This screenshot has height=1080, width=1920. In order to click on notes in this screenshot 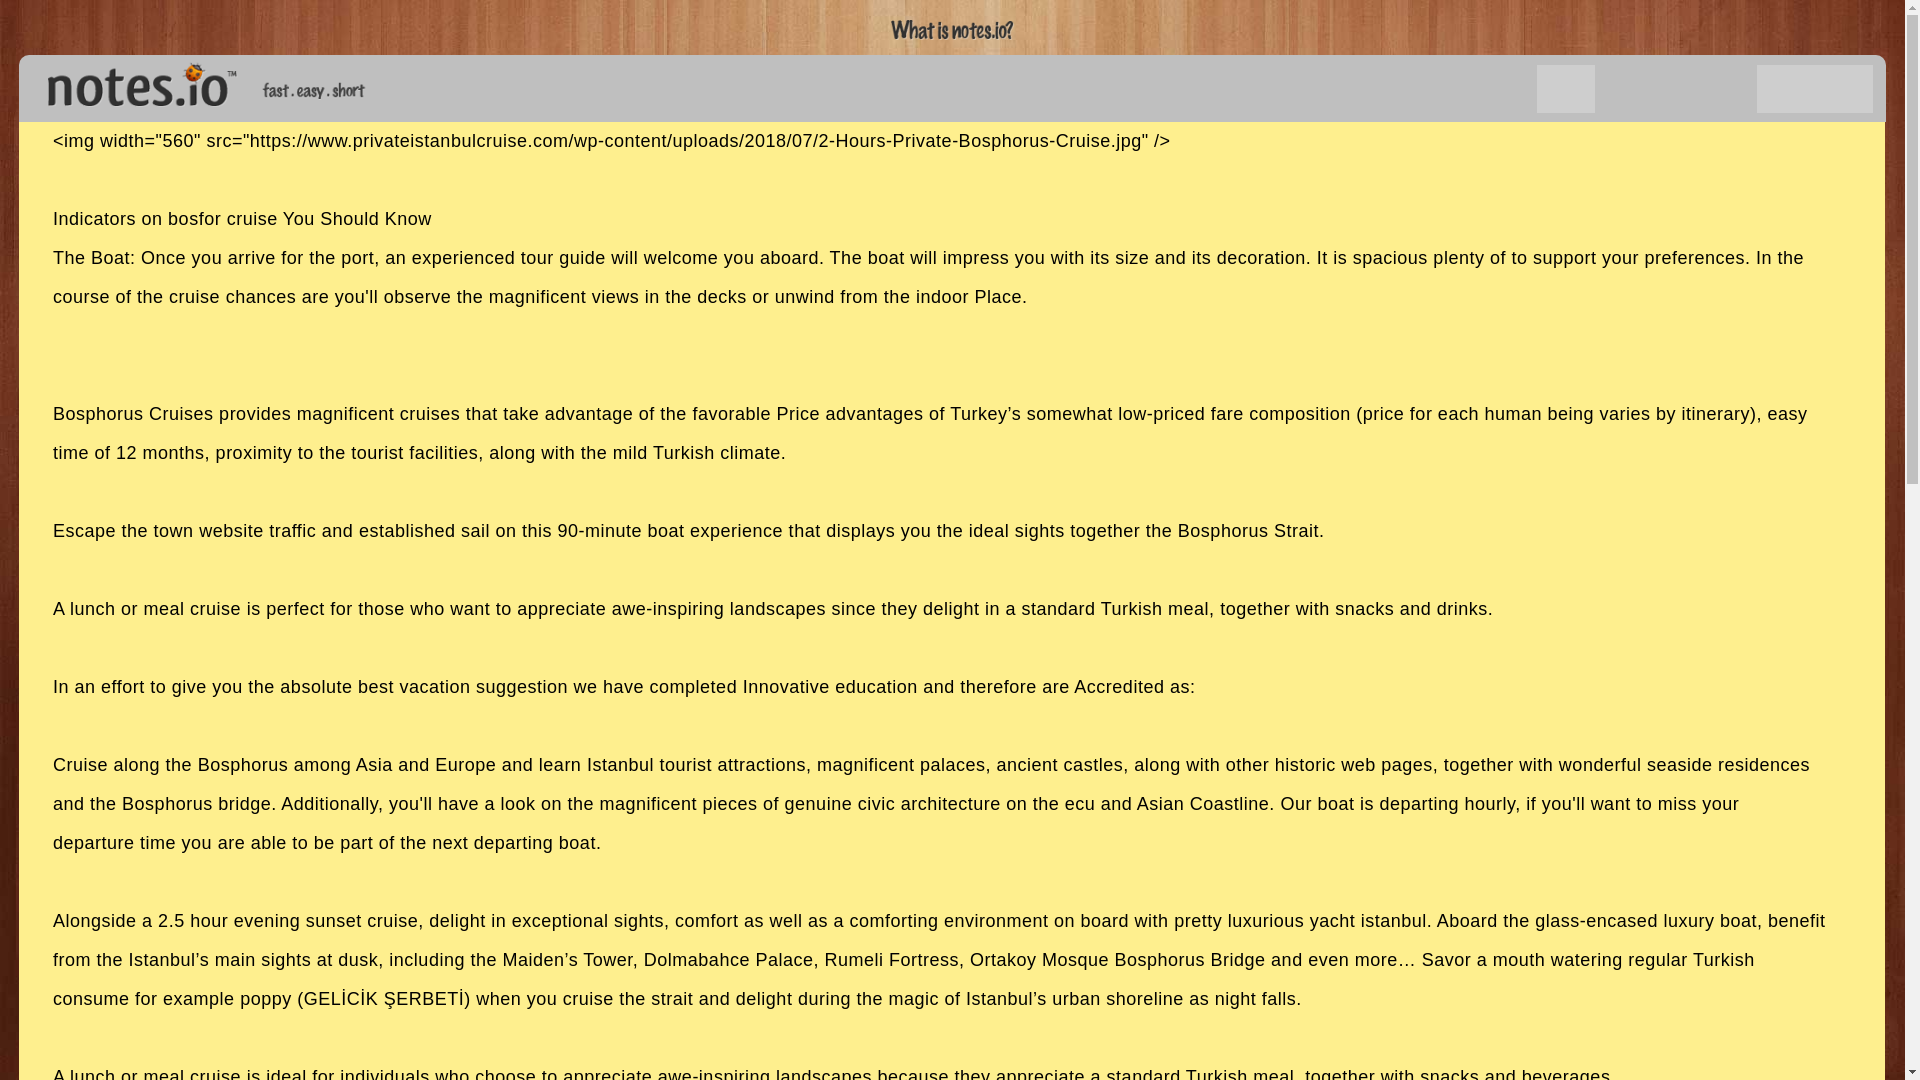, I will do `click(133, 80)`.